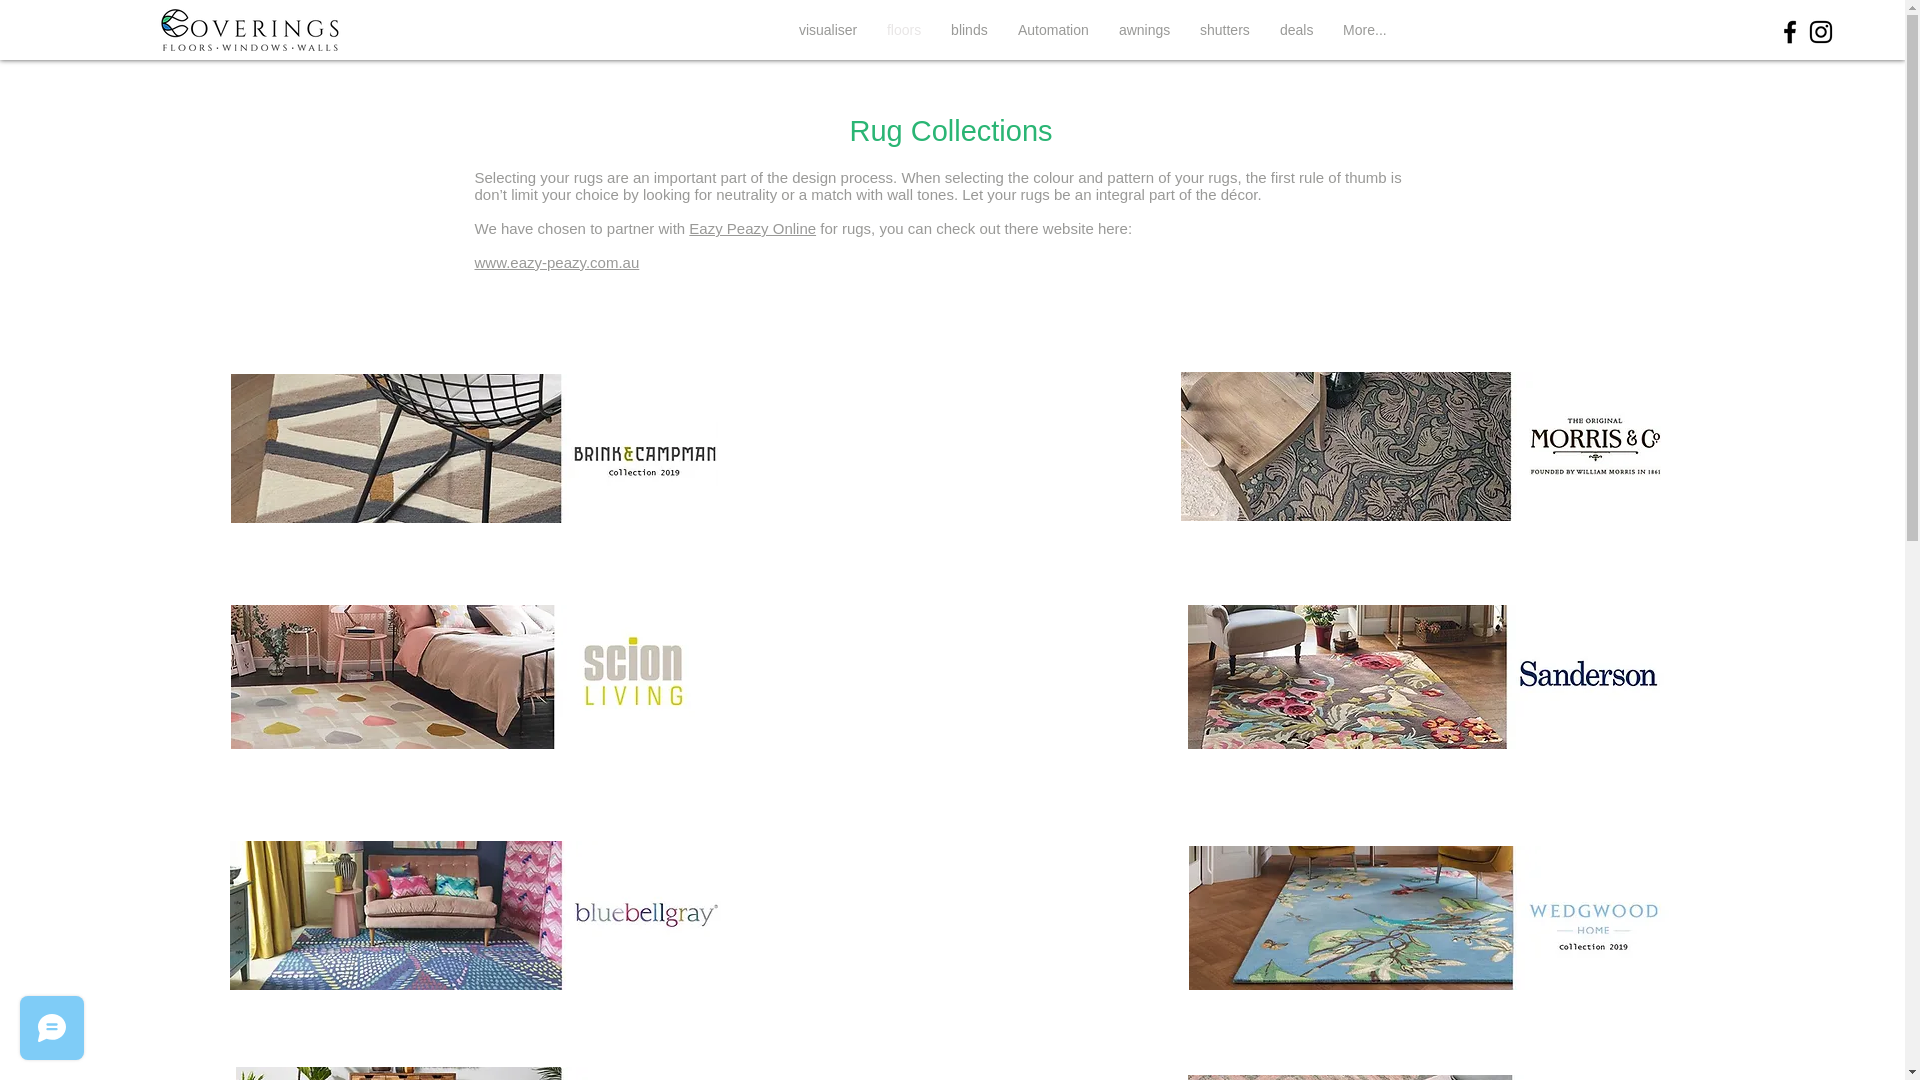 The image size is (1920, 1080). Describe the element at coordinates (1296, 30) in the screenshot. I see `deals` at that location.